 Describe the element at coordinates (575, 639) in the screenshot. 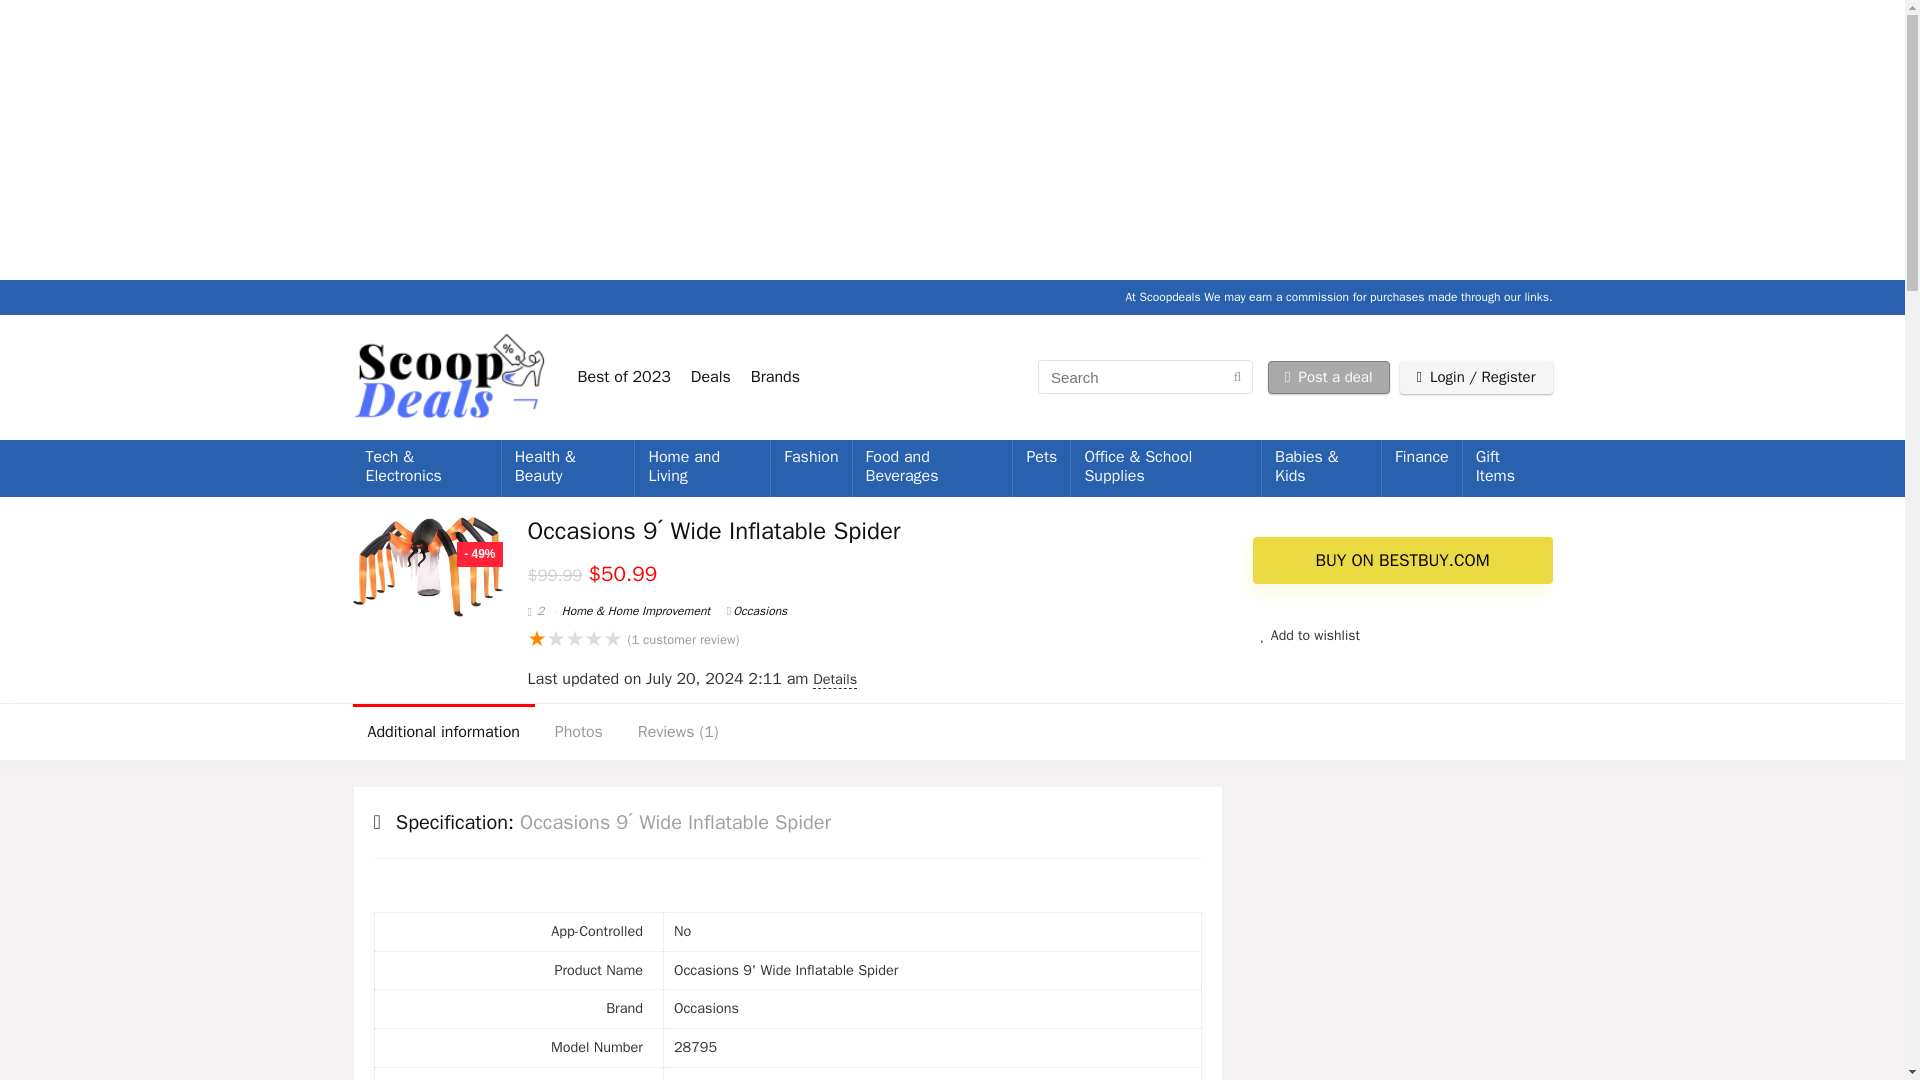

I see `Rated 1 out of 5` at that location.